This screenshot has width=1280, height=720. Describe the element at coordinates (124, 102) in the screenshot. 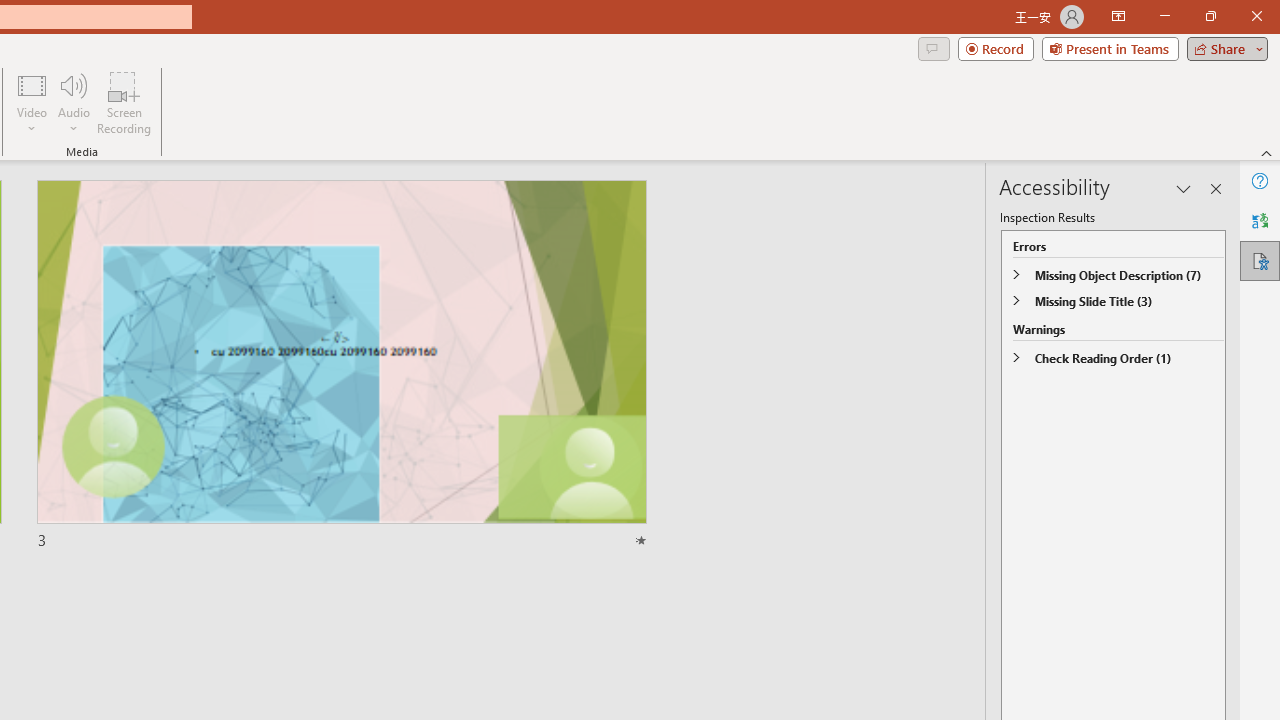

I see `Screen Recording...` at that location.